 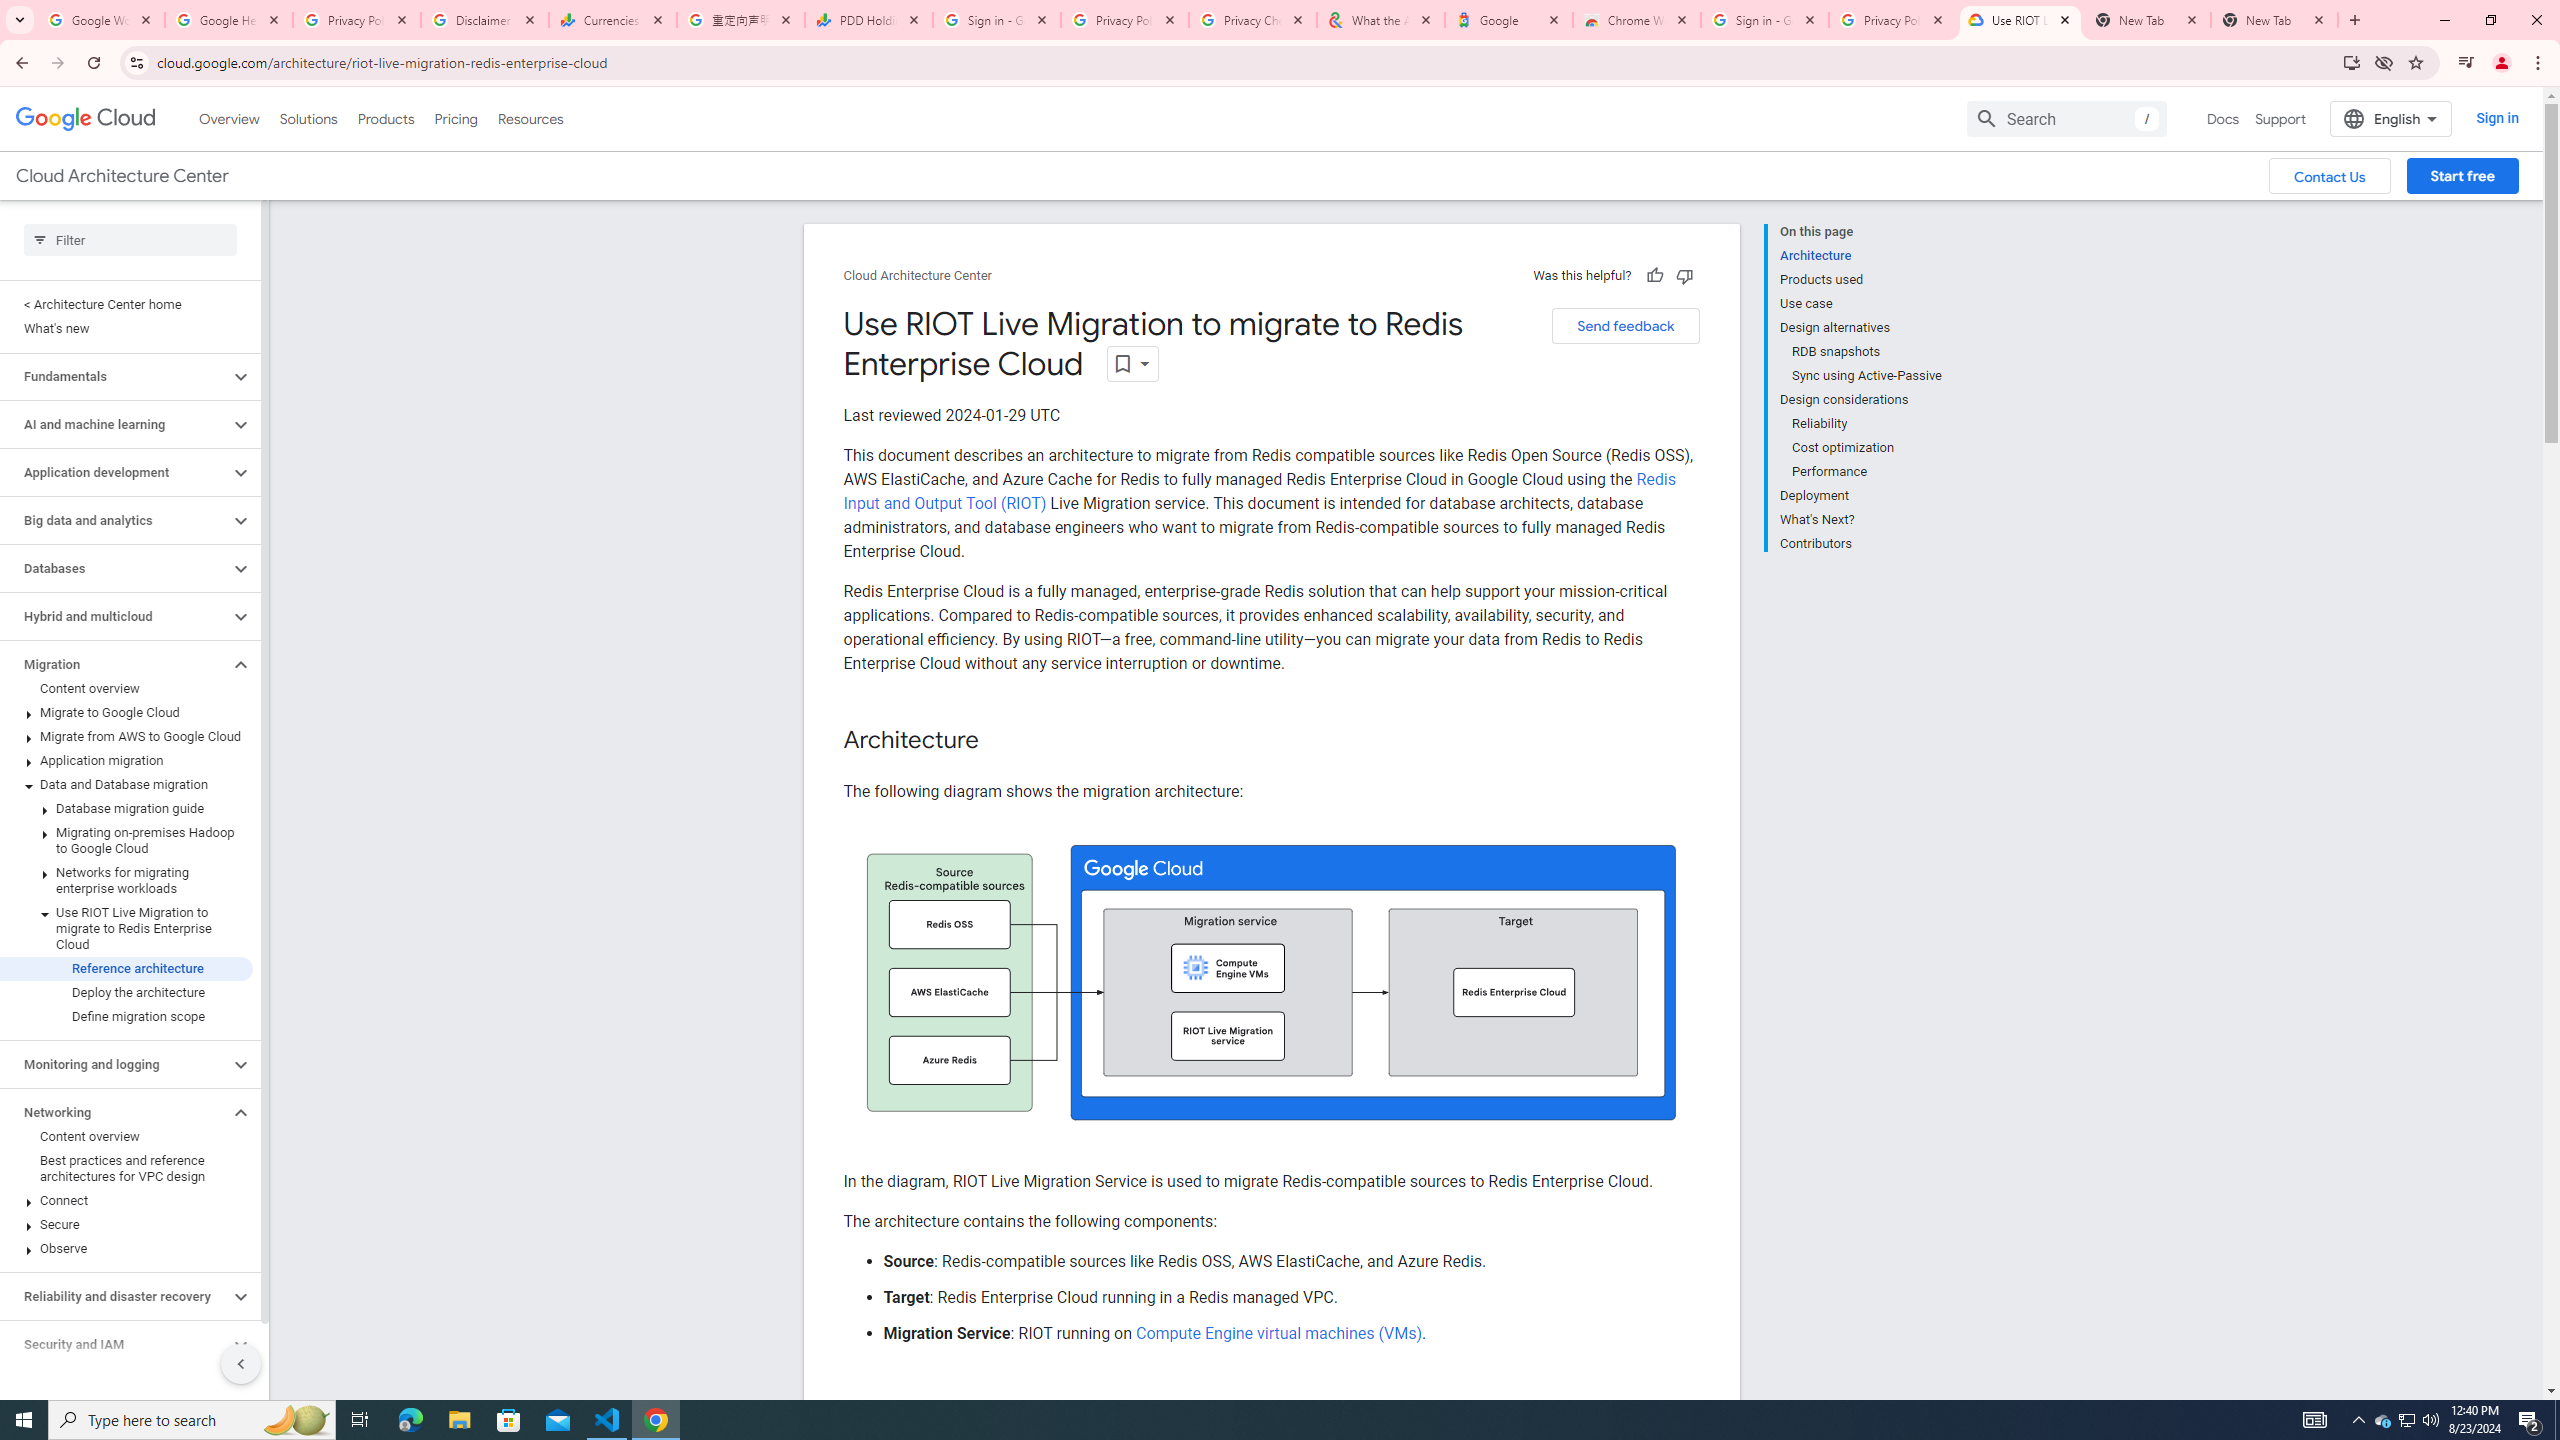 What do you see at coordinates (114, 1112) in the screenshot?
I see `Networking` at bounding box center [114, 1112].